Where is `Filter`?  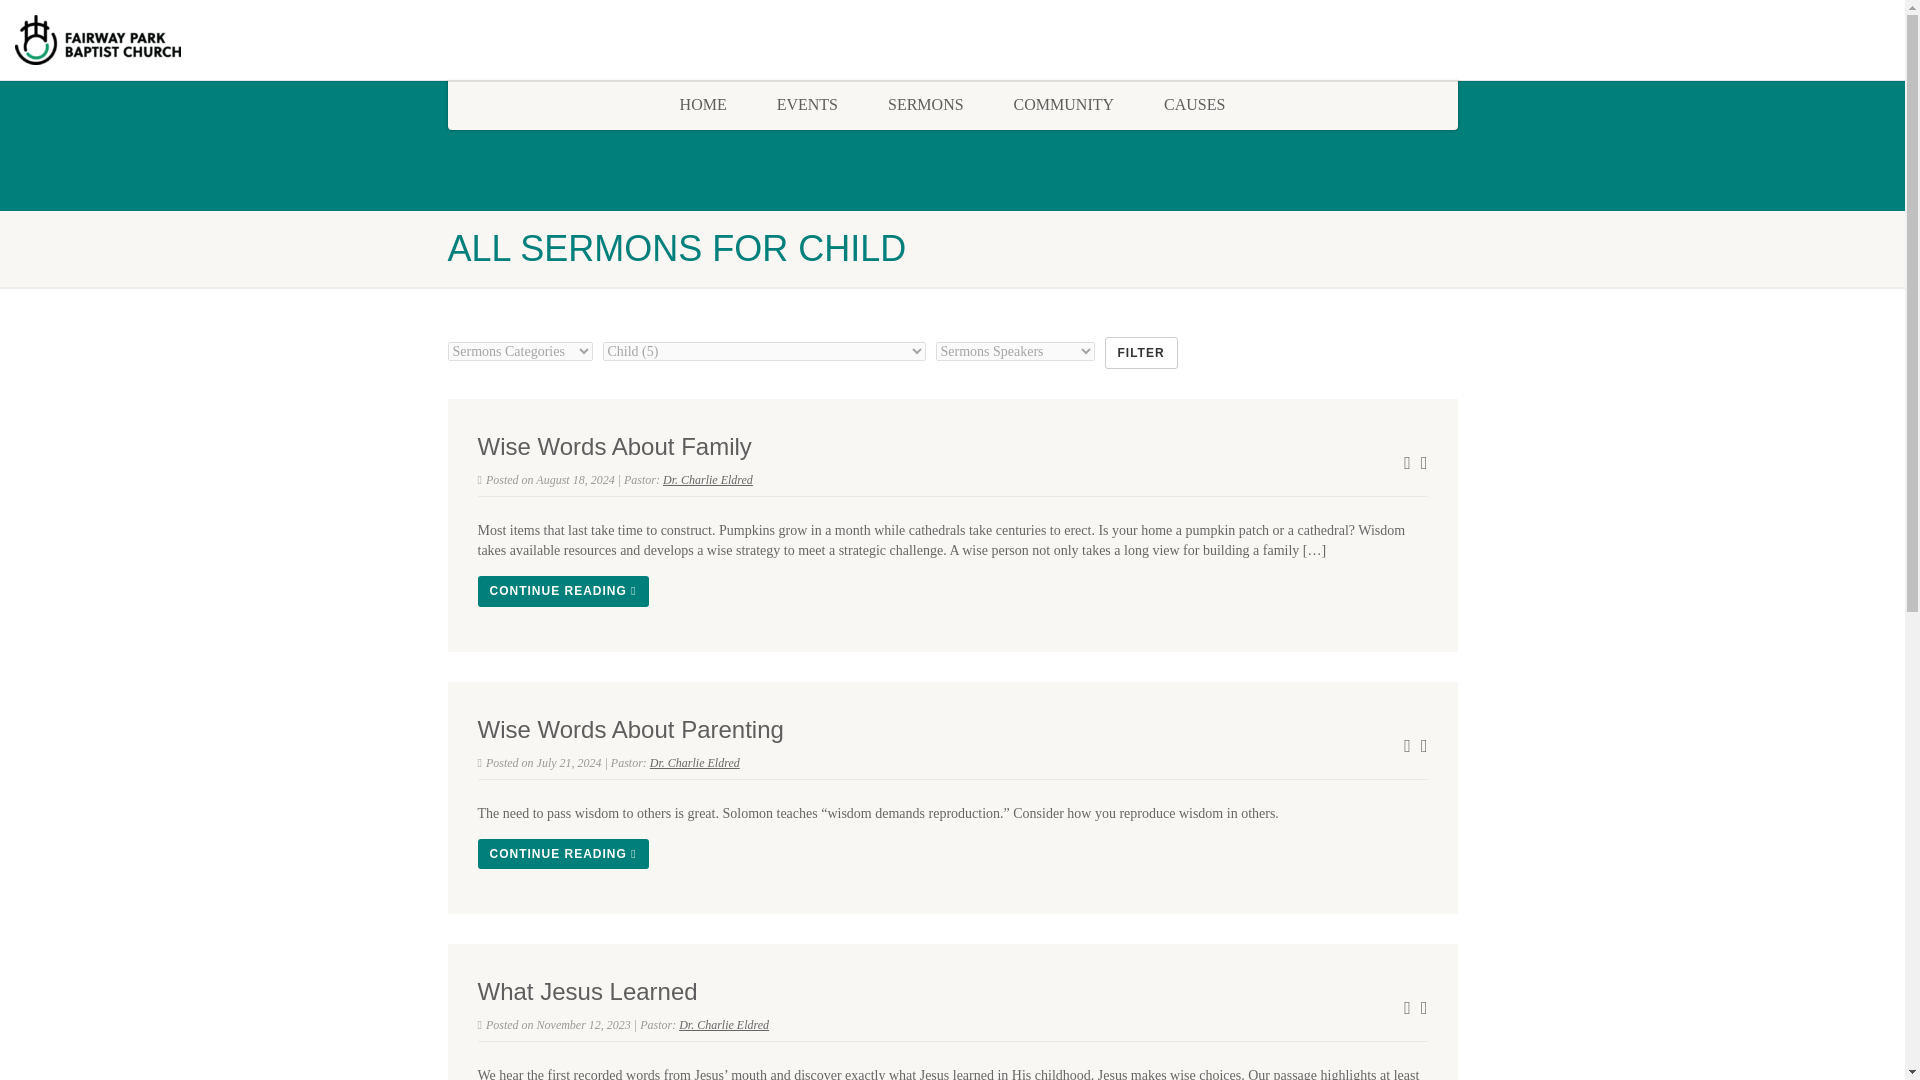 Filter is located at coordinates (1140, 352).